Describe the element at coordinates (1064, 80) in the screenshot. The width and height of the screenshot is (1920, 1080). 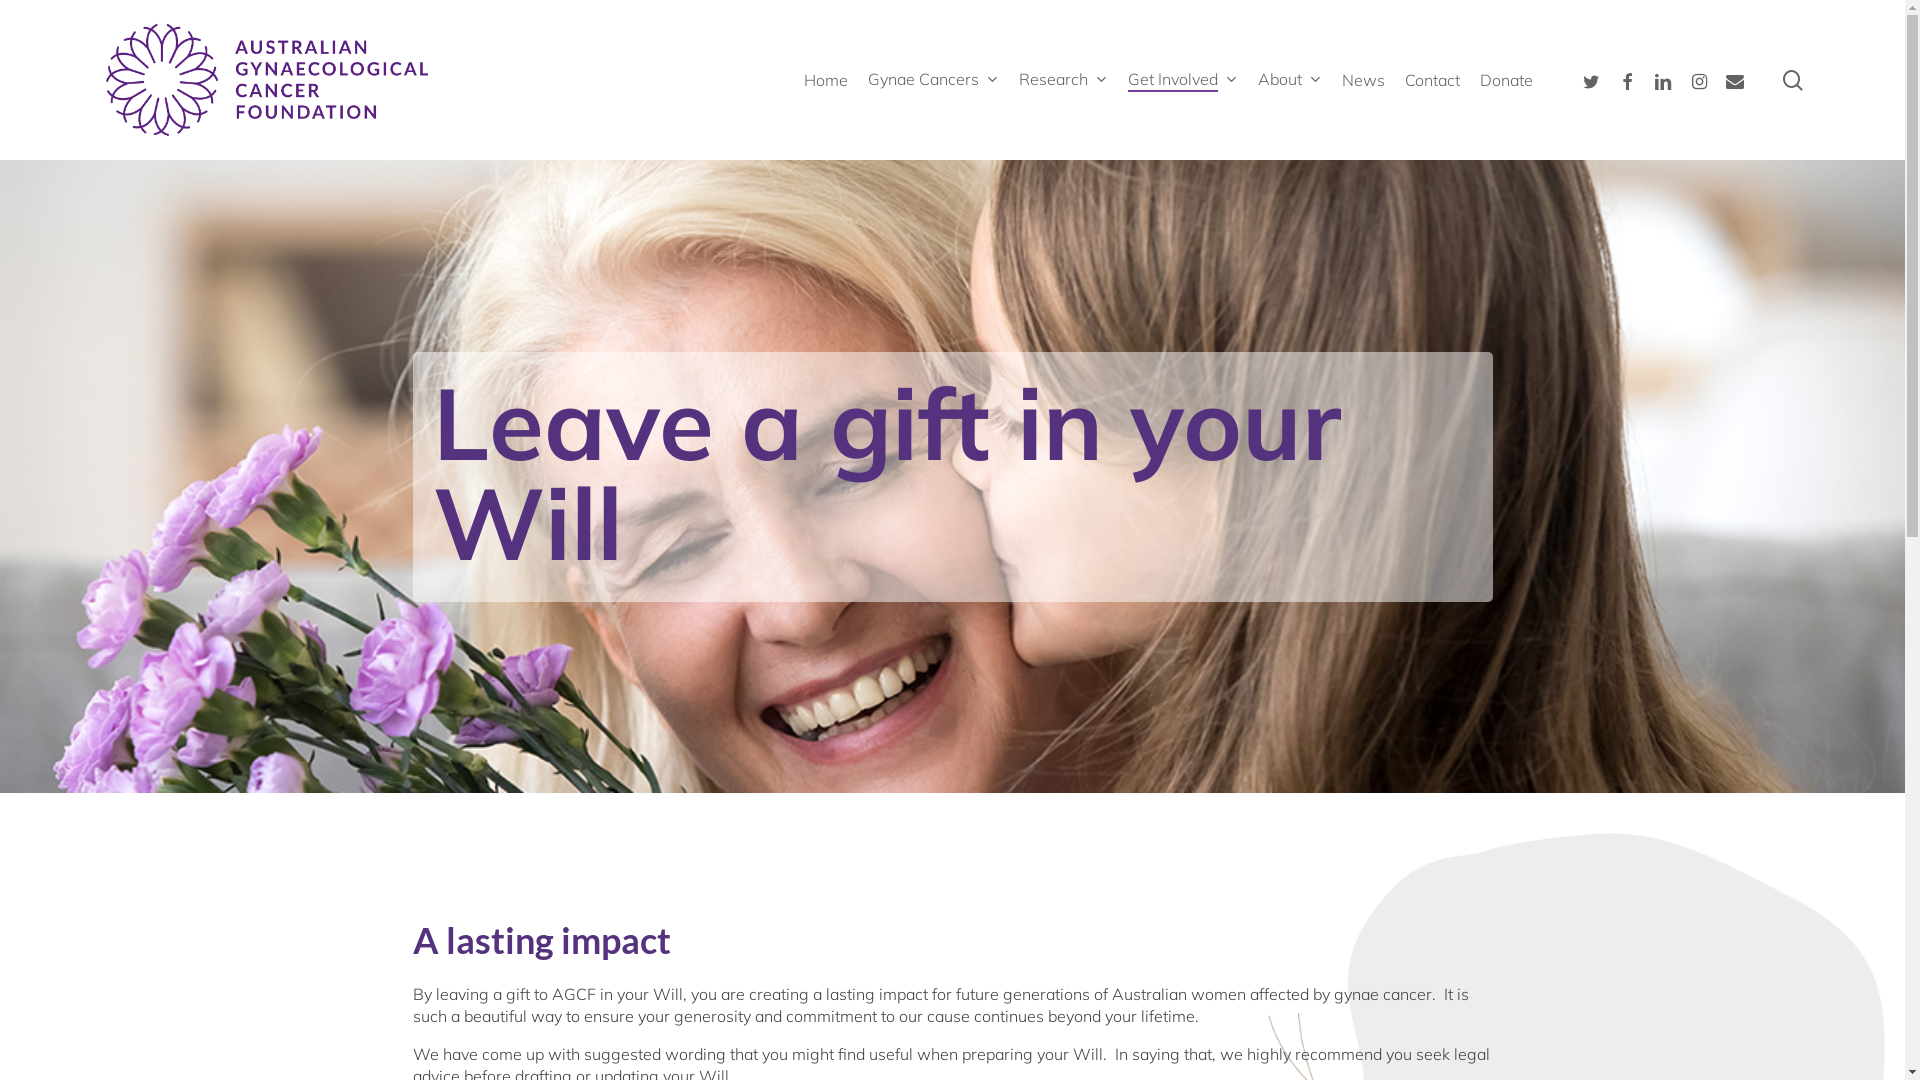
I see `Research` at that location.